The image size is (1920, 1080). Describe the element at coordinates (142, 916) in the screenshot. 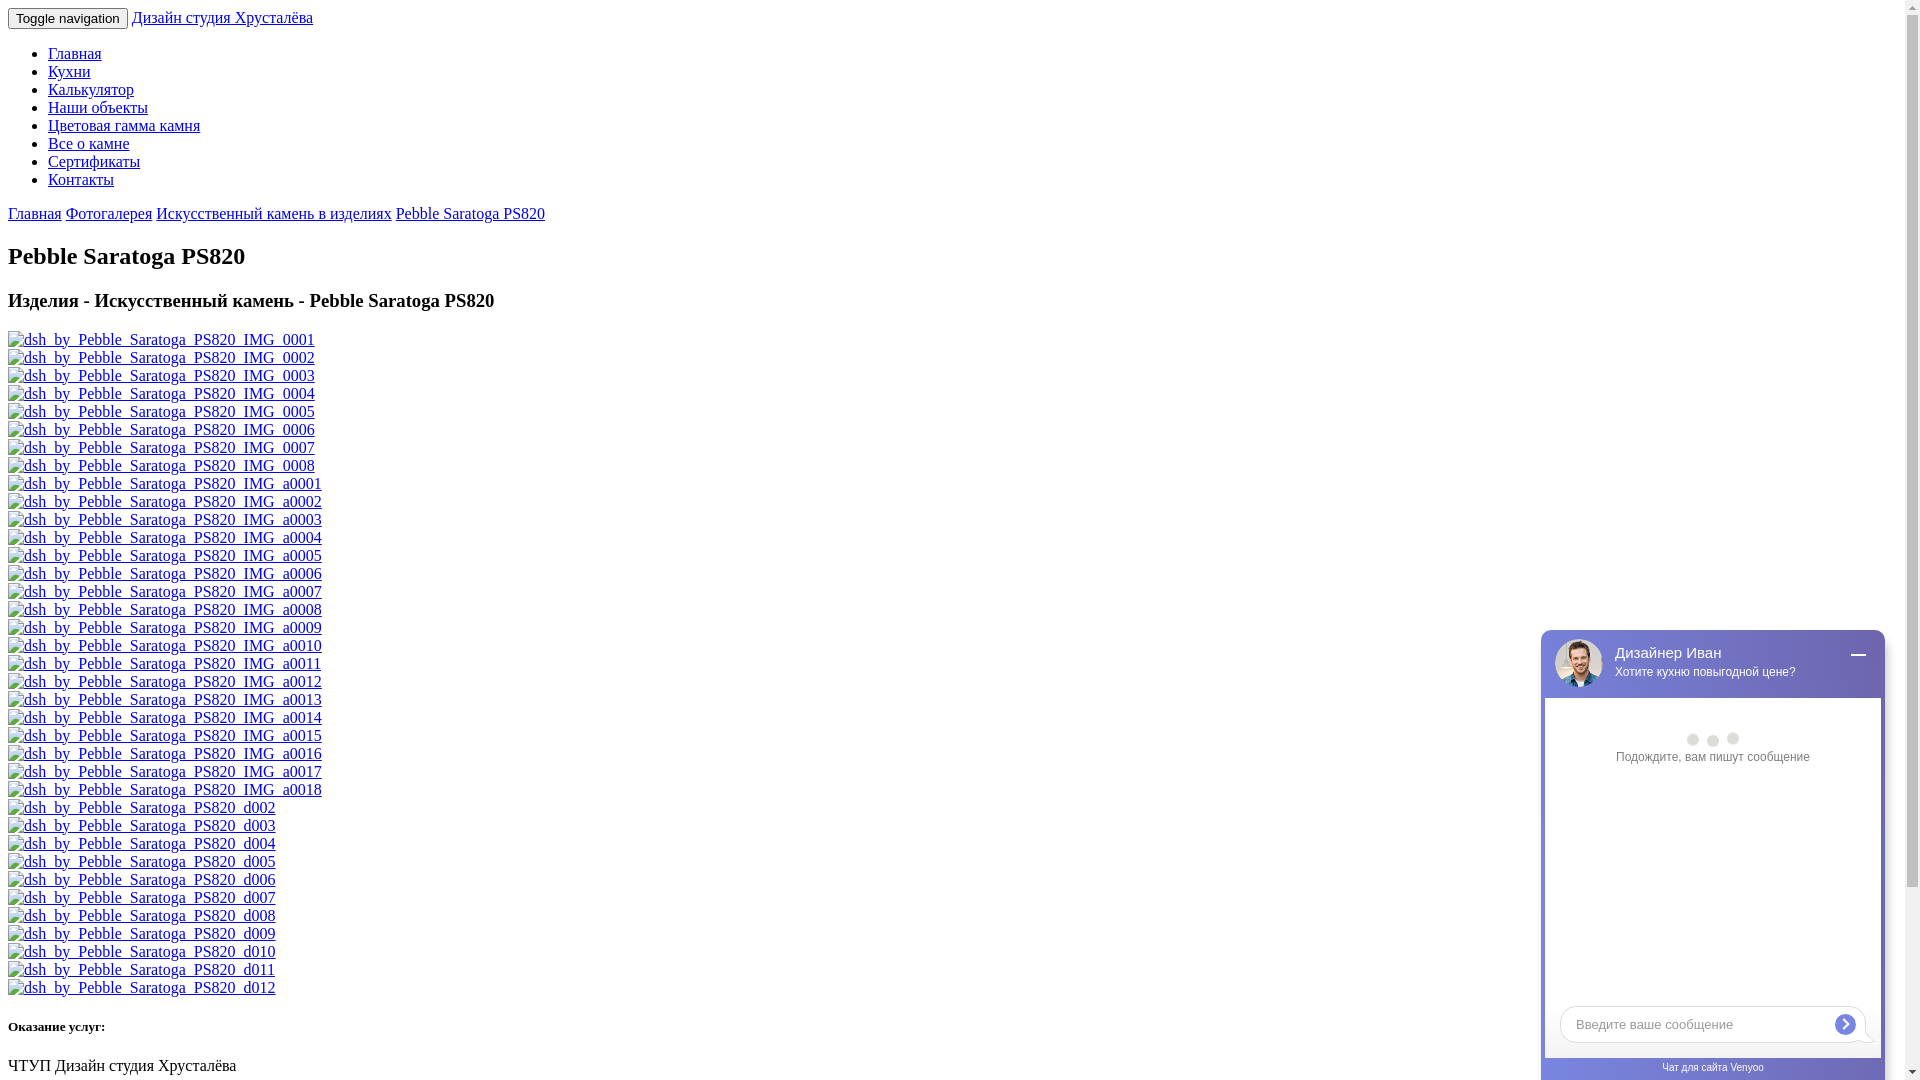

I see `dsh_by_Pebble_Saratoga_PS820_d008` at that location.